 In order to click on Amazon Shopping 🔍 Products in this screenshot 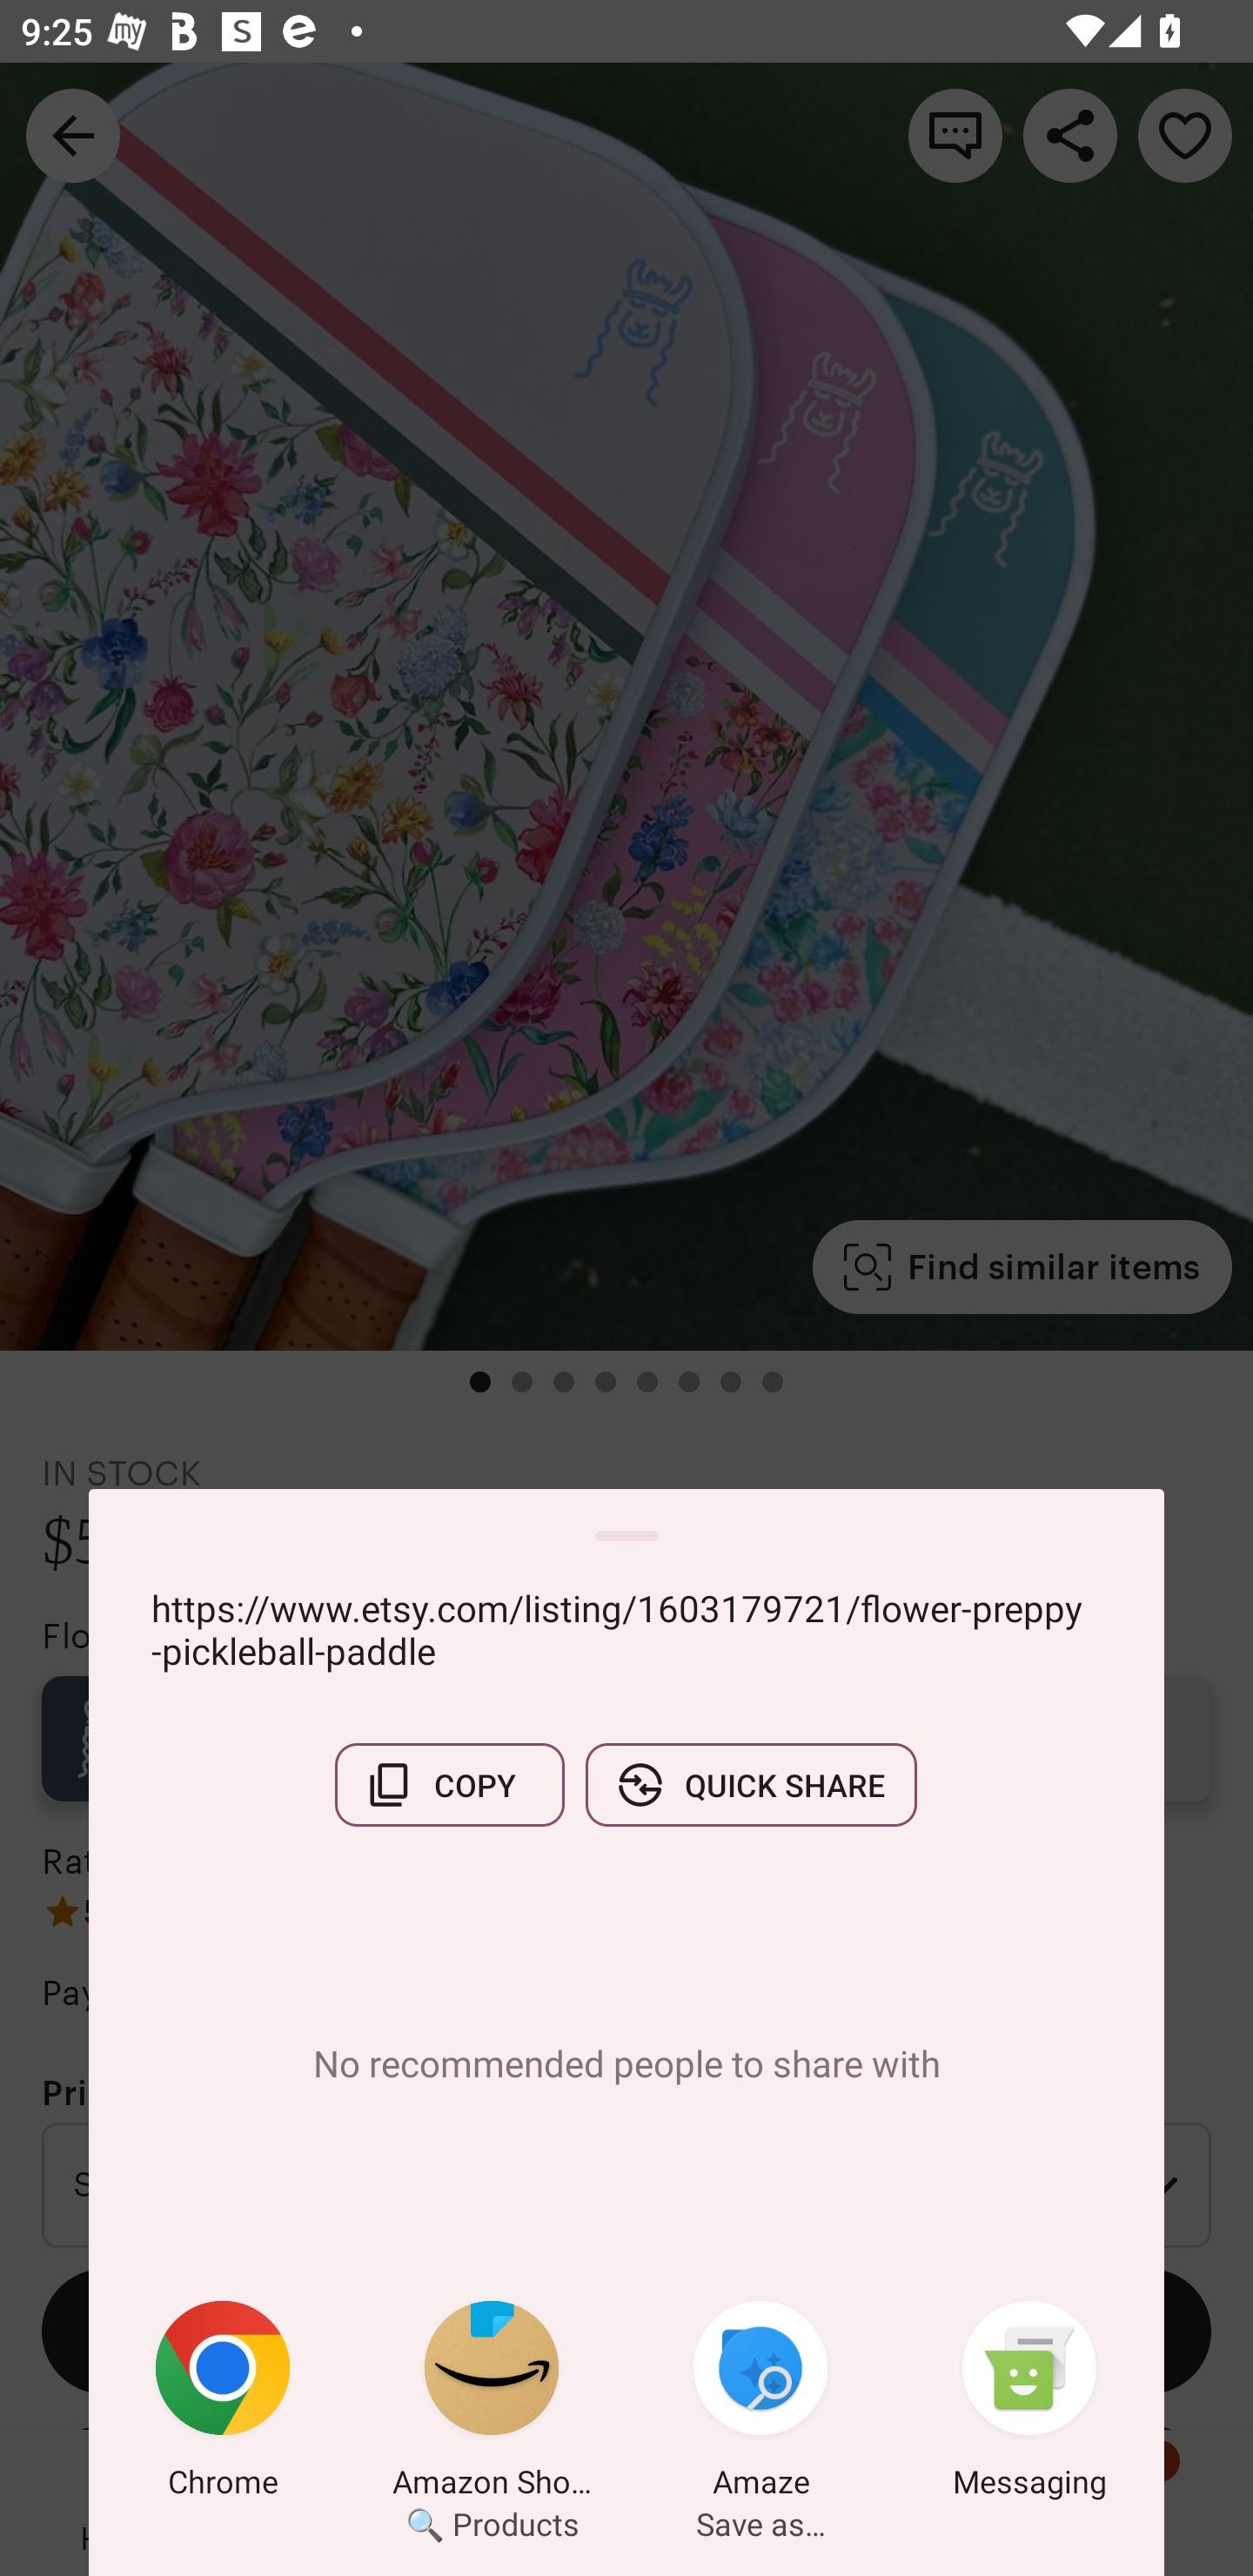, I will do `click(492, 2405)`.